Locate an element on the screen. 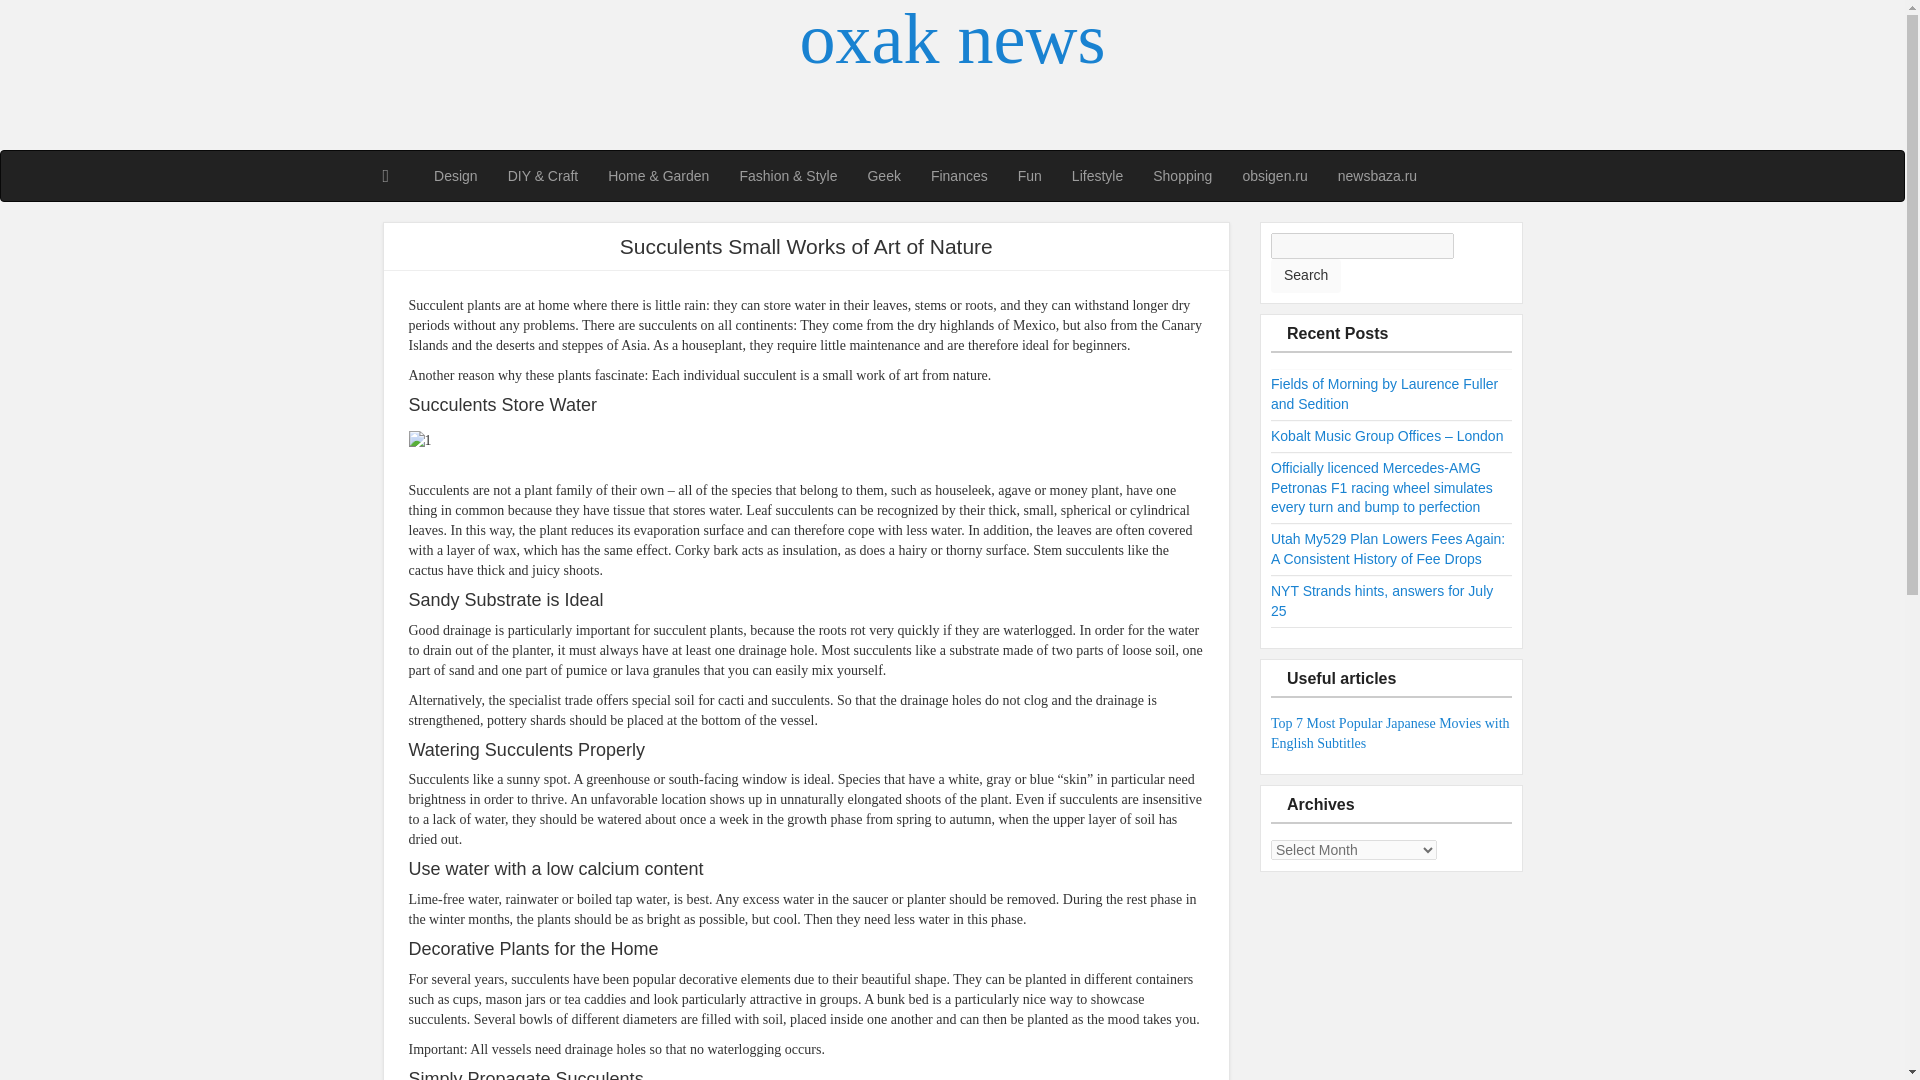  Fields of Morning by Laurence Fuller and Sedition is located at coordinates (1384, 393).